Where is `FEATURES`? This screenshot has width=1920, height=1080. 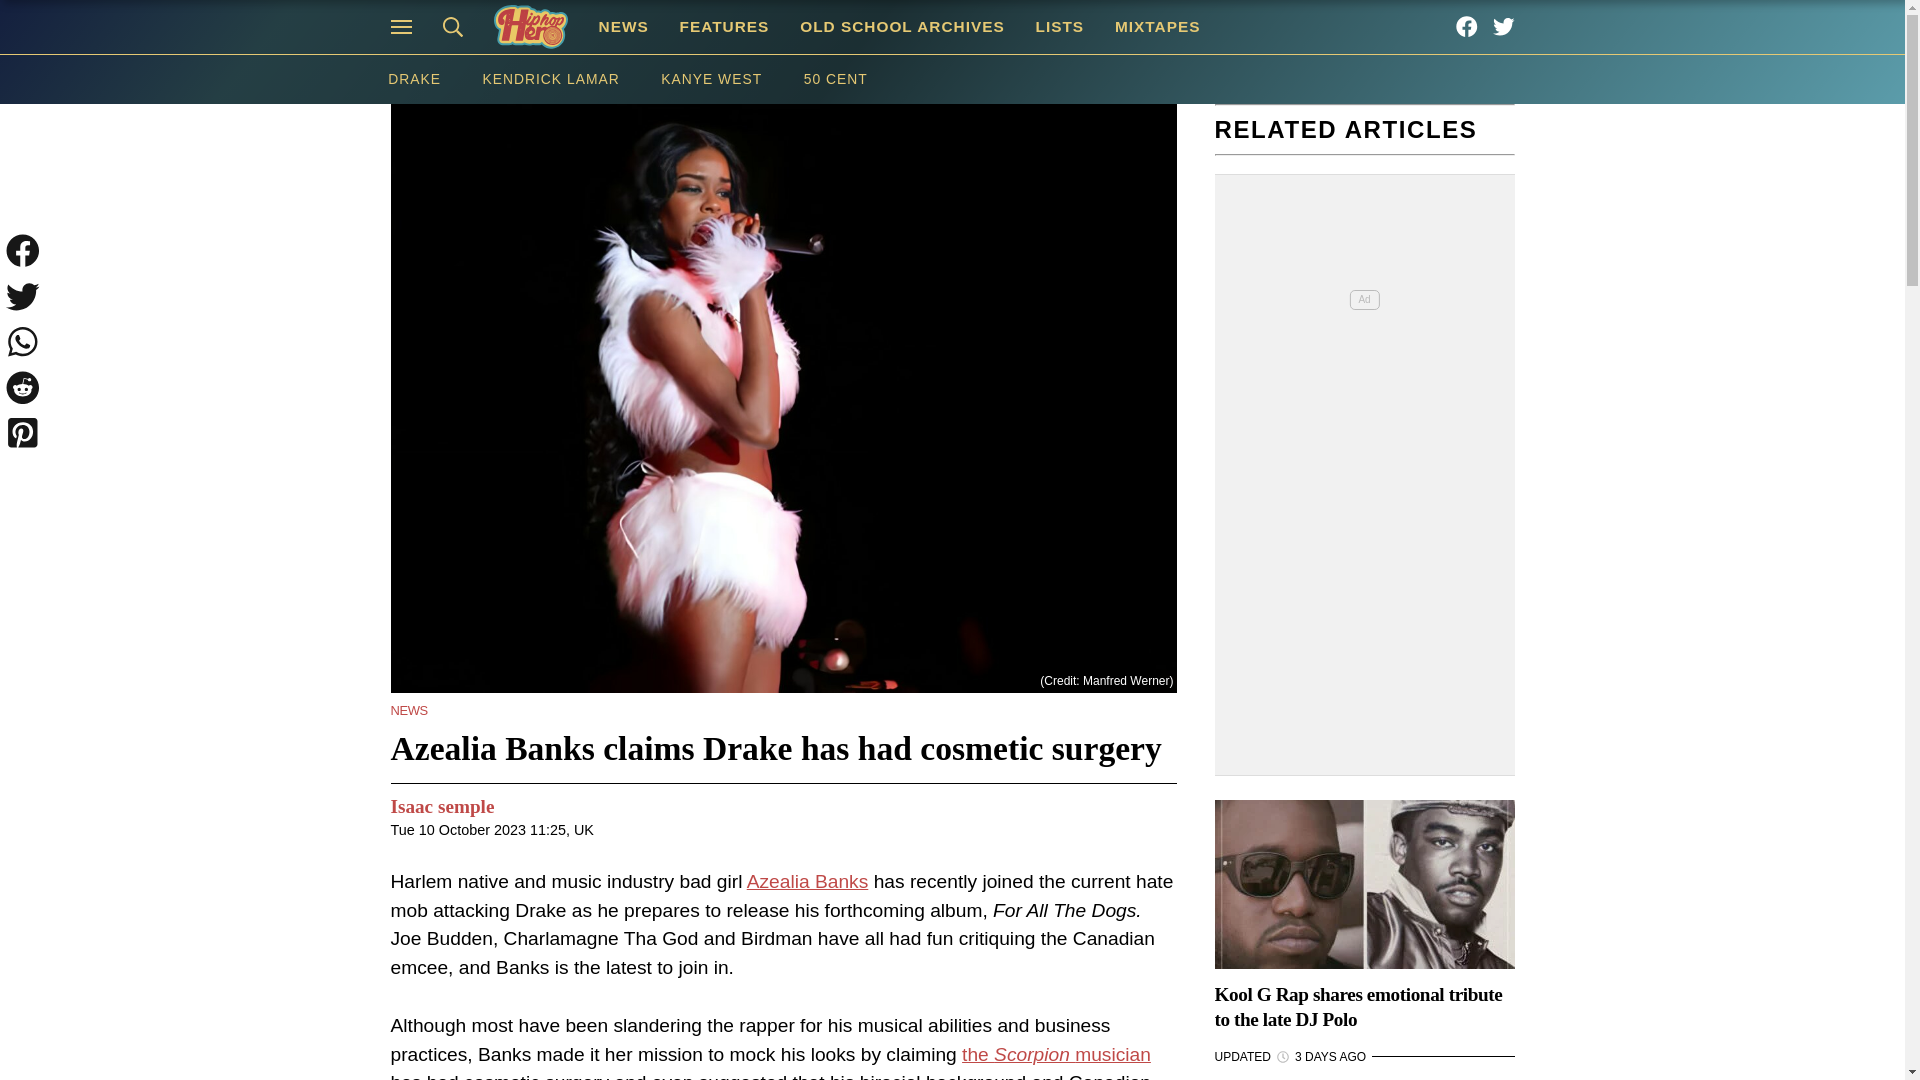 FEATURES is located at coordinates (724, 26).